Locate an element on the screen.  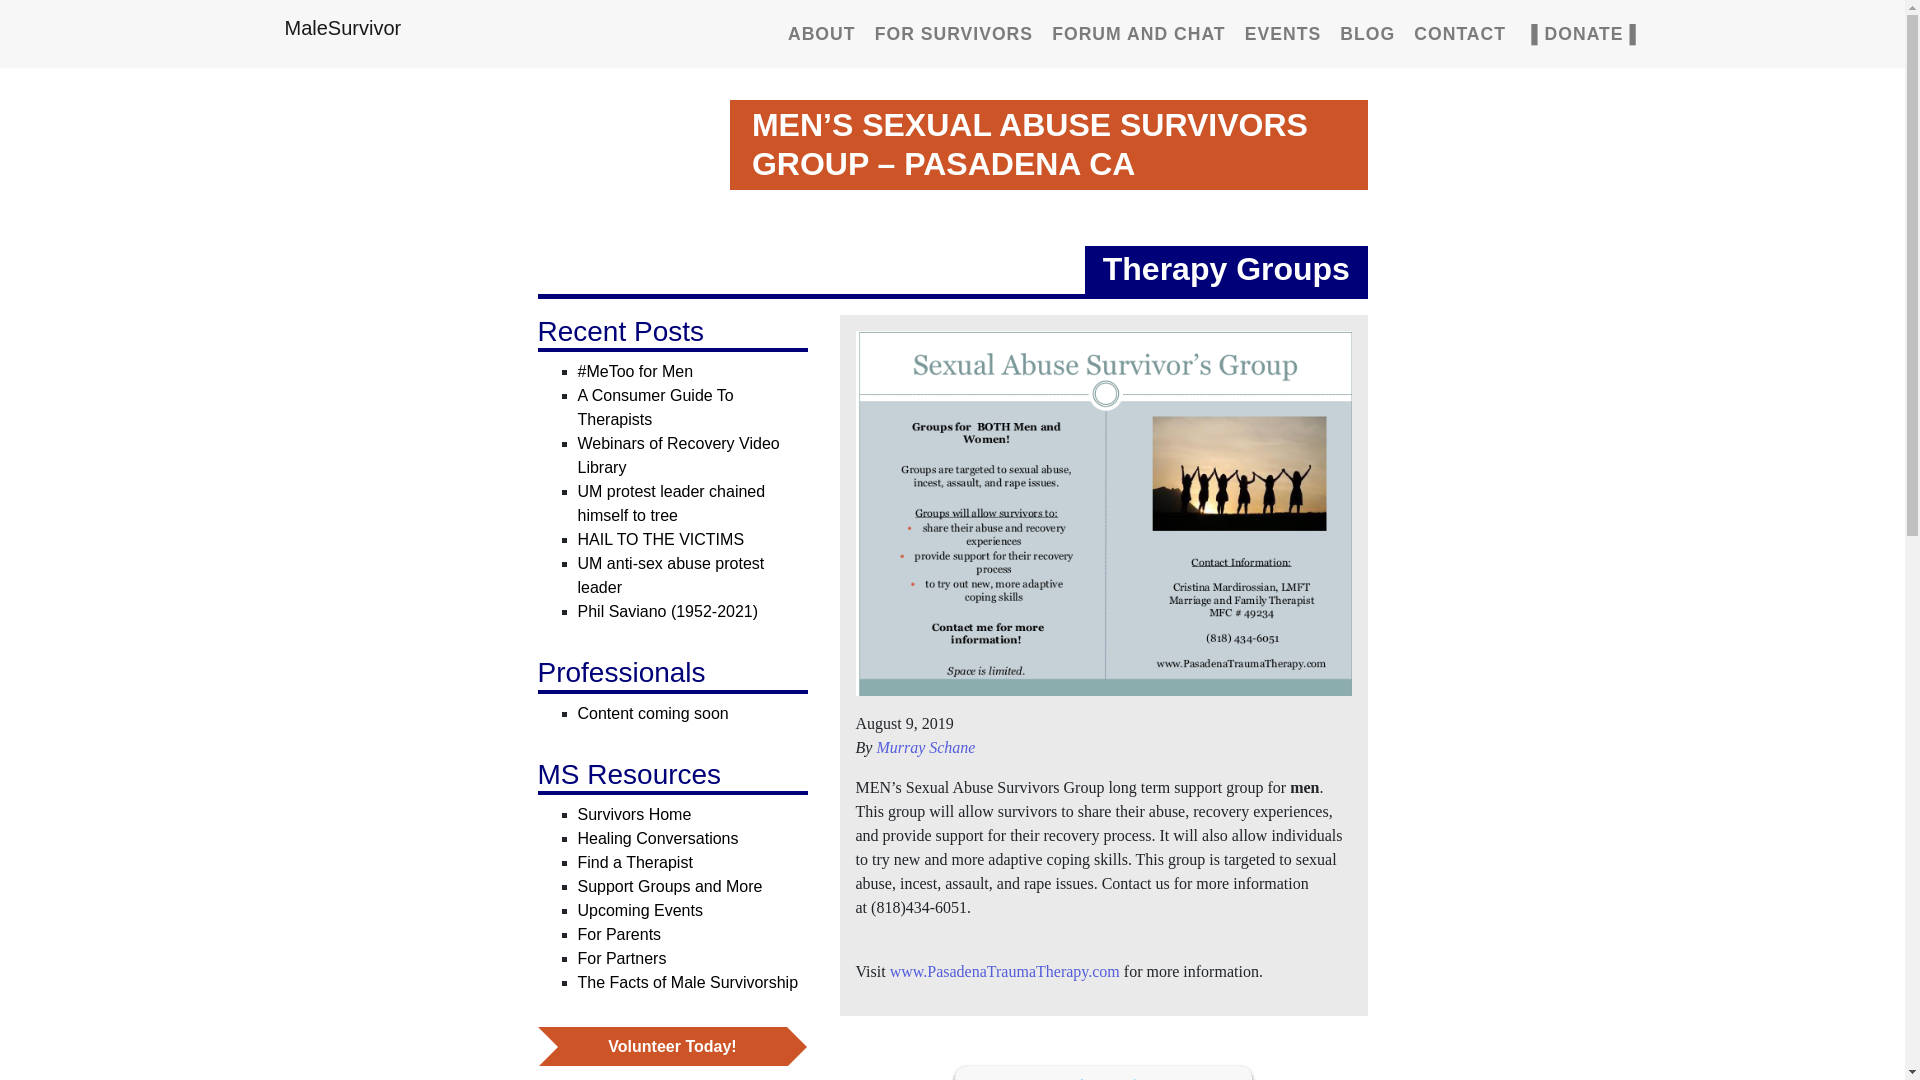
EVENTS is located at coordinates (1282, 34).